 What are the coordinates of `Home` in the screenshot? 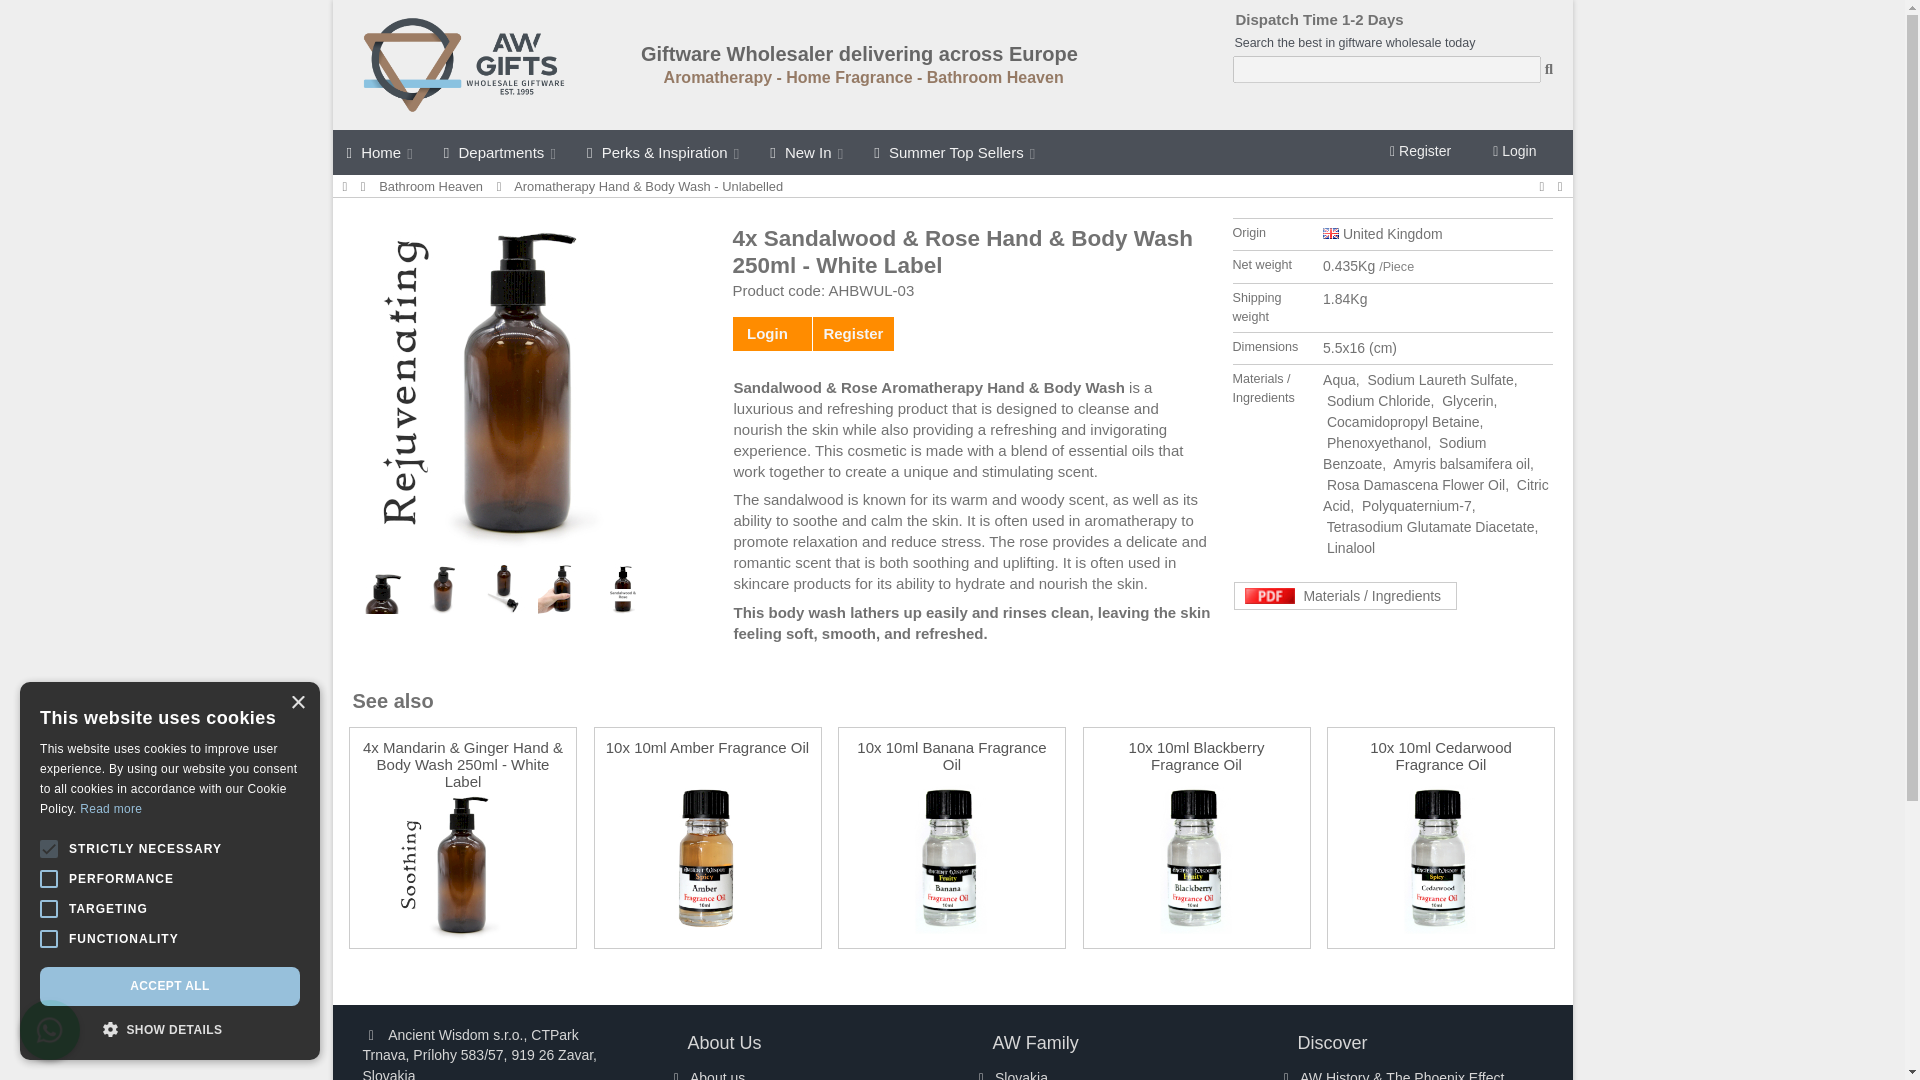 It's located at (344, 186).